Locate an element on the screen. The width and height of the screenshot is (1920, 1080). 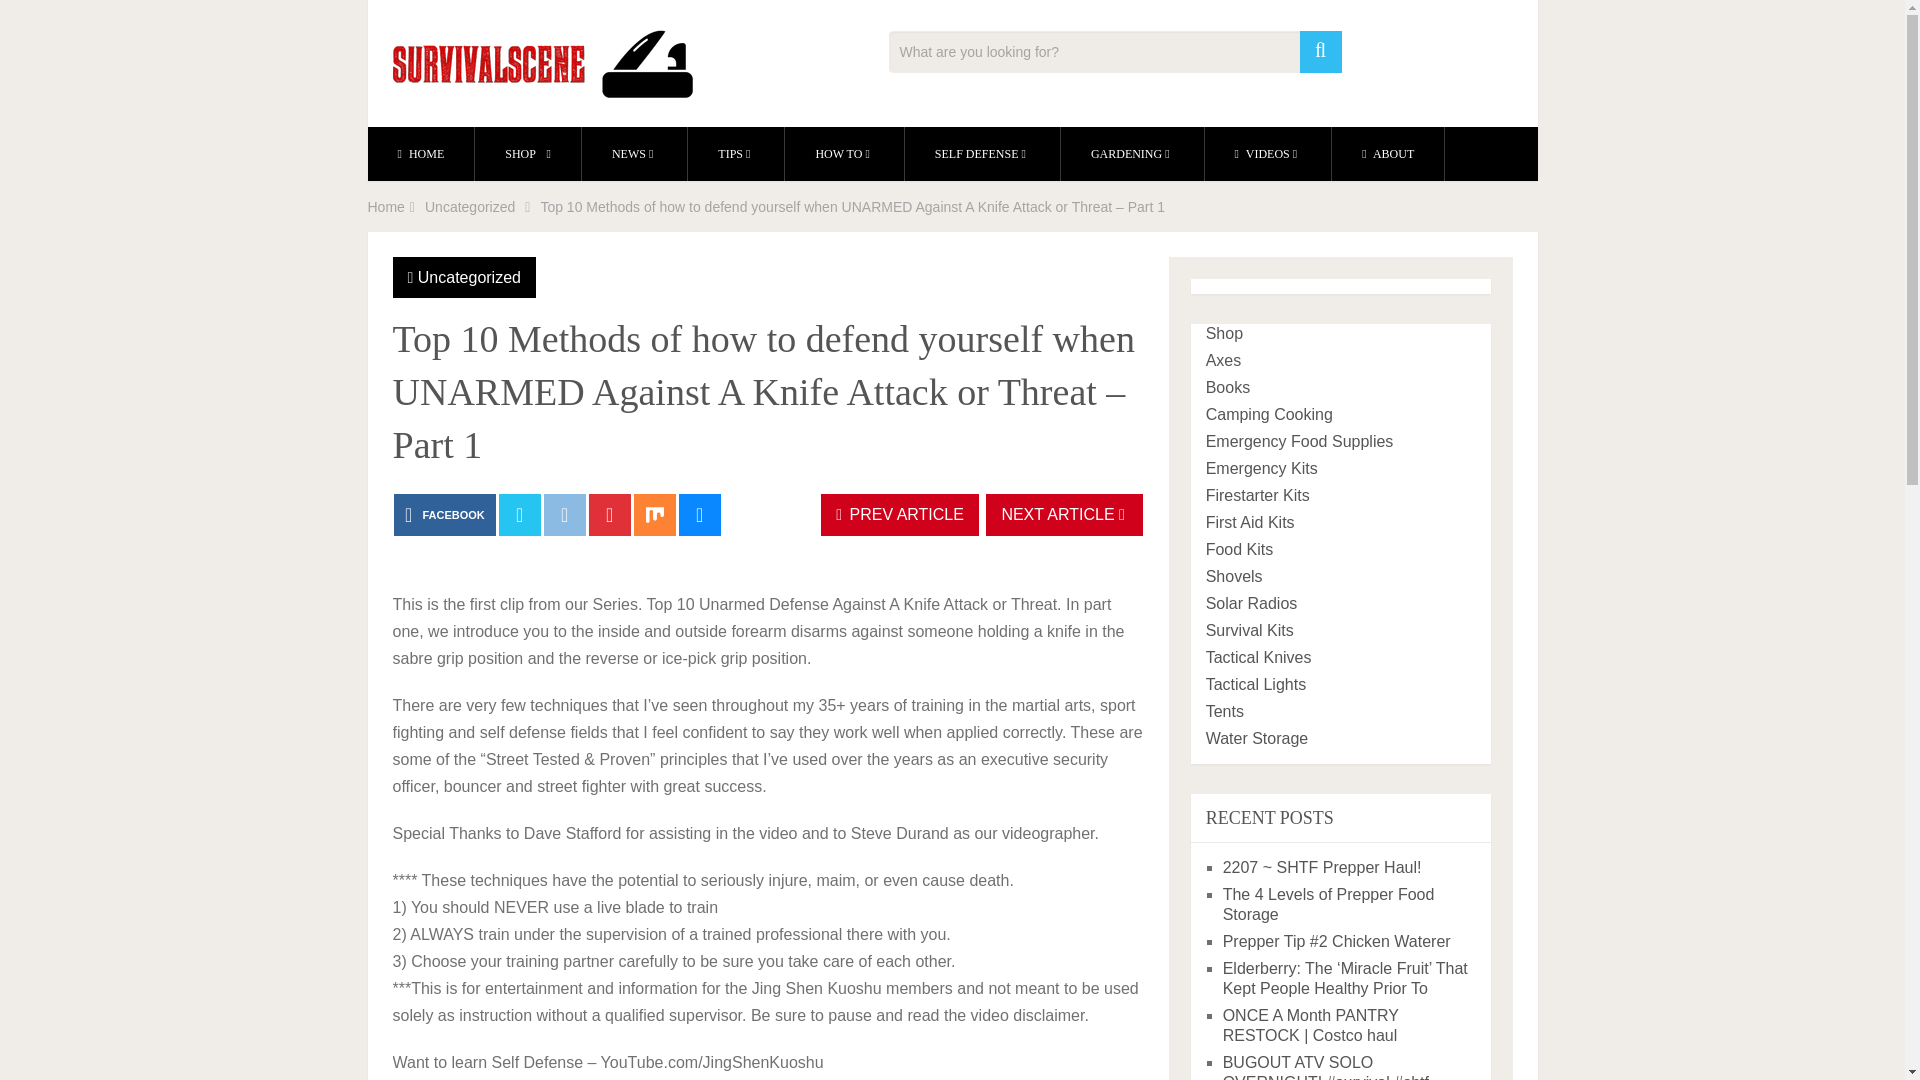
HOME is located at coordinates (421, 154).